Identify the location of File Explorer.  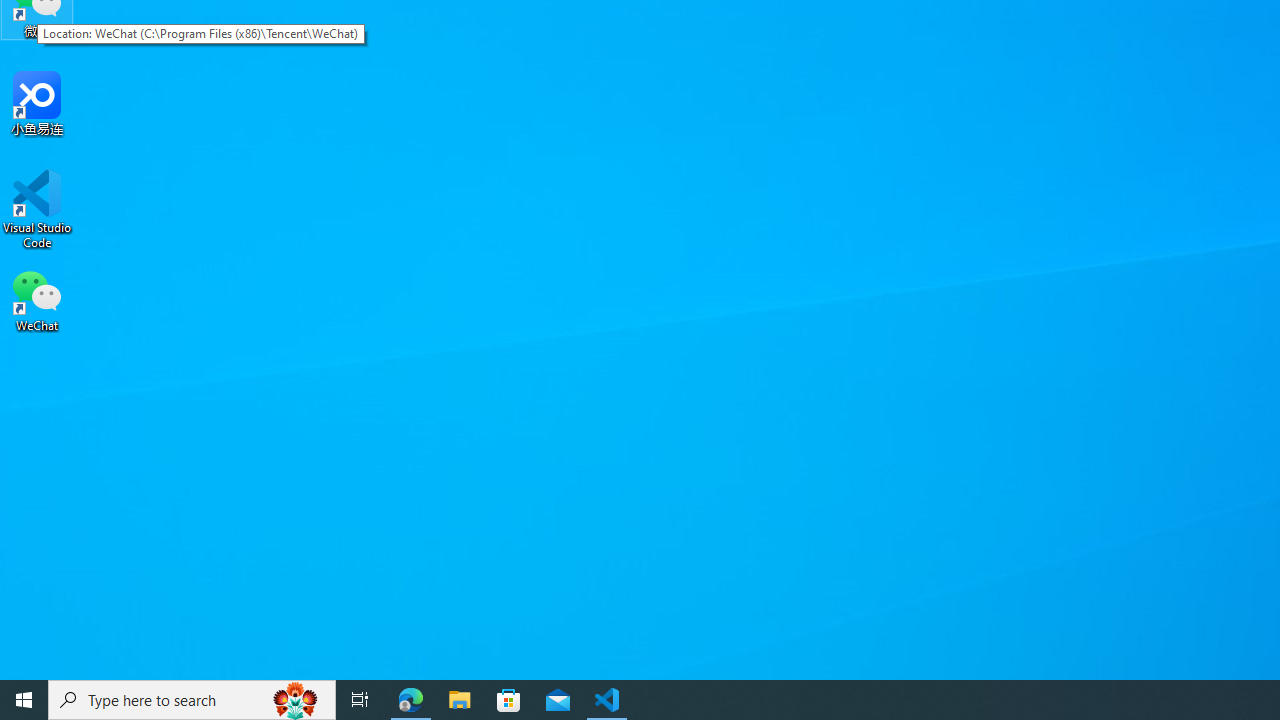
(460, 700).